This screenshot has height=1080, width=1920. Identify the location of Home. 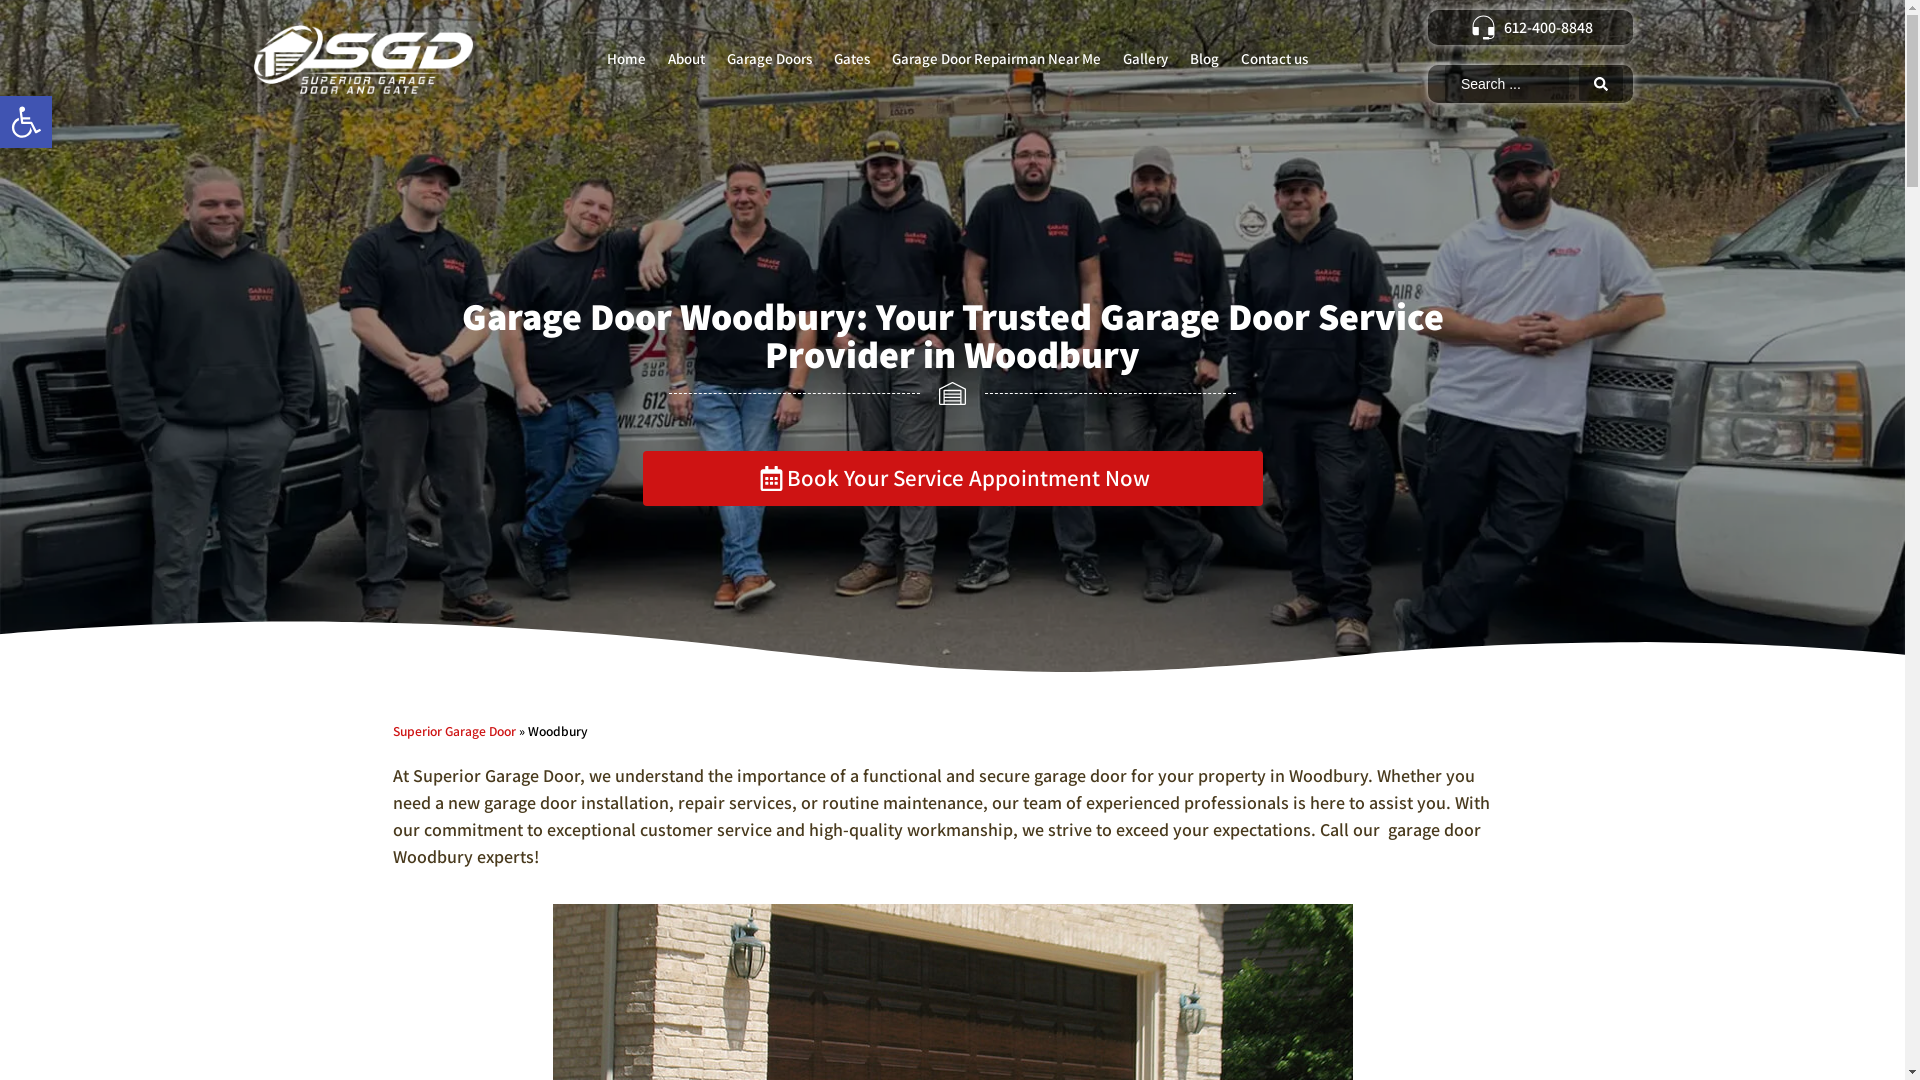
(626, 59).